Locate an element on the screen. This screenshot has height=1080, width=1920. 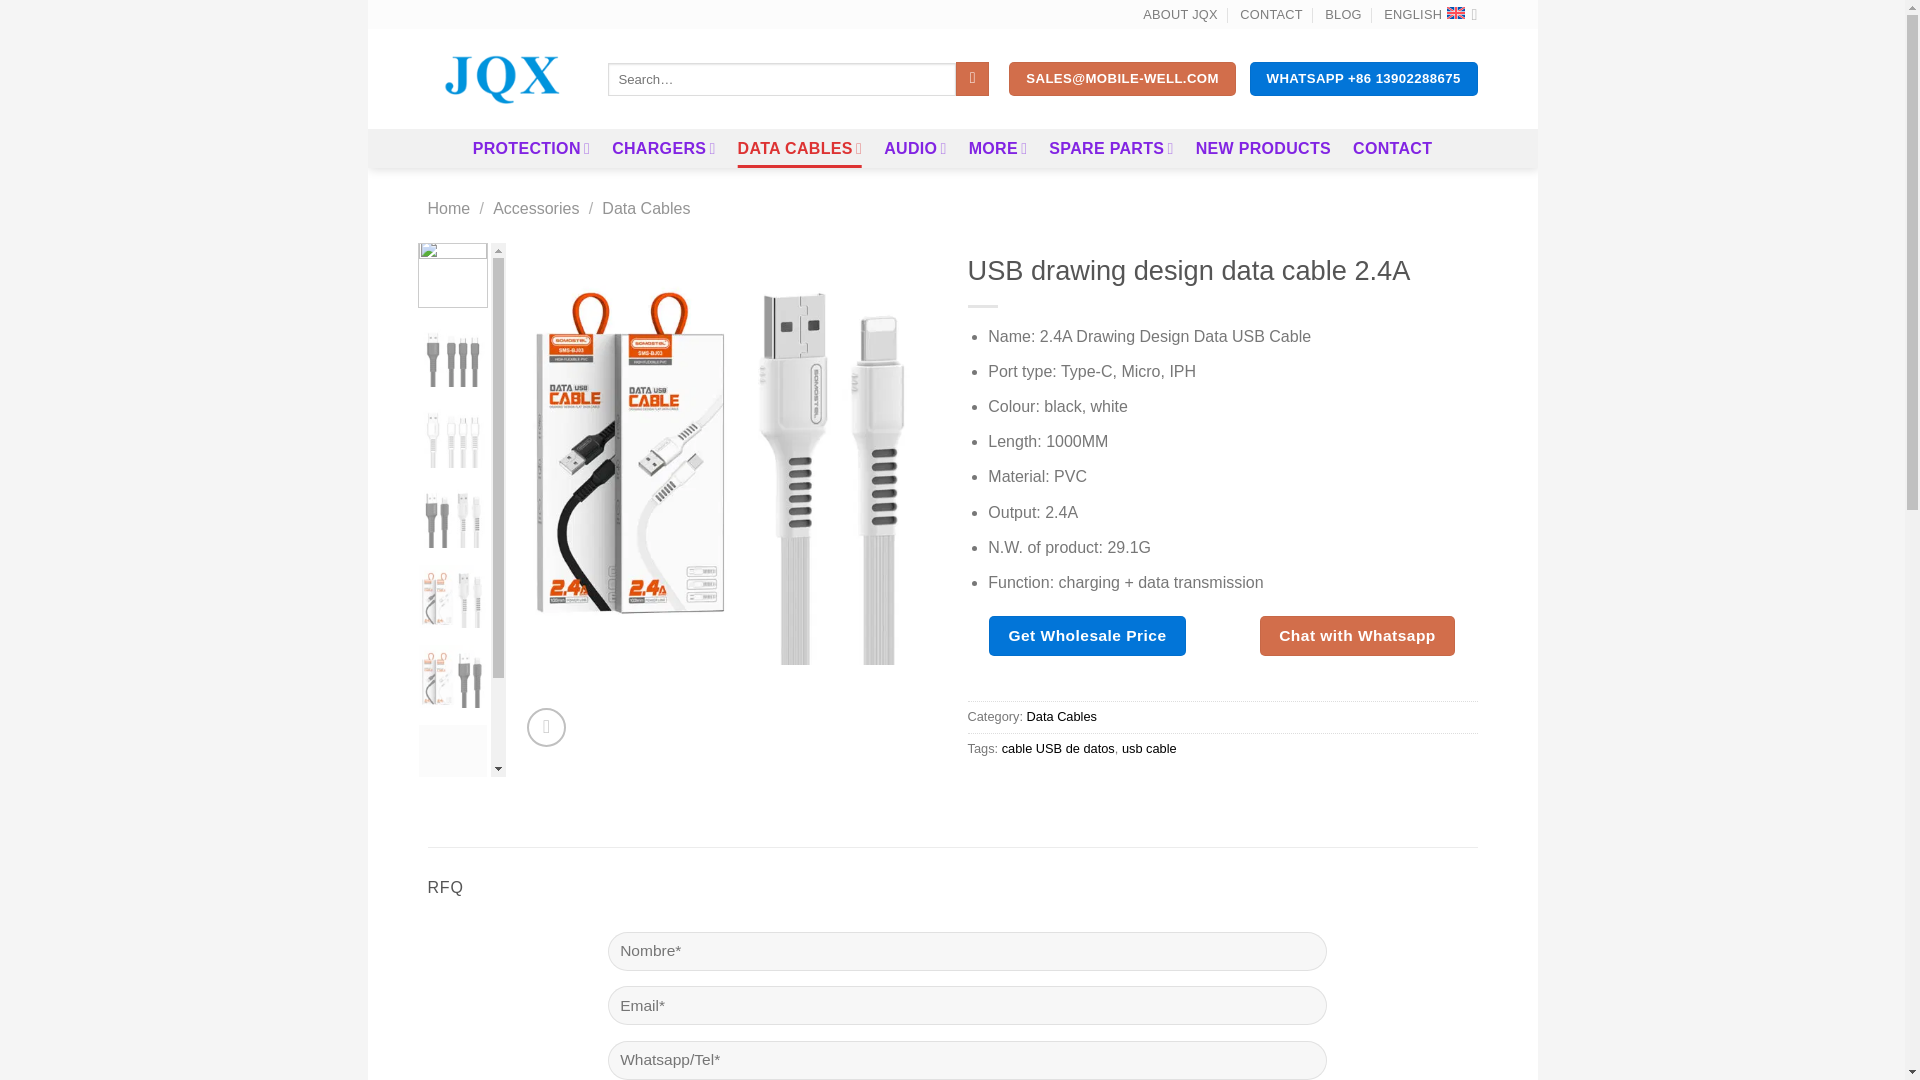
USB drawing design data cable 2.4A 11 is located at coordinates (452, 518).